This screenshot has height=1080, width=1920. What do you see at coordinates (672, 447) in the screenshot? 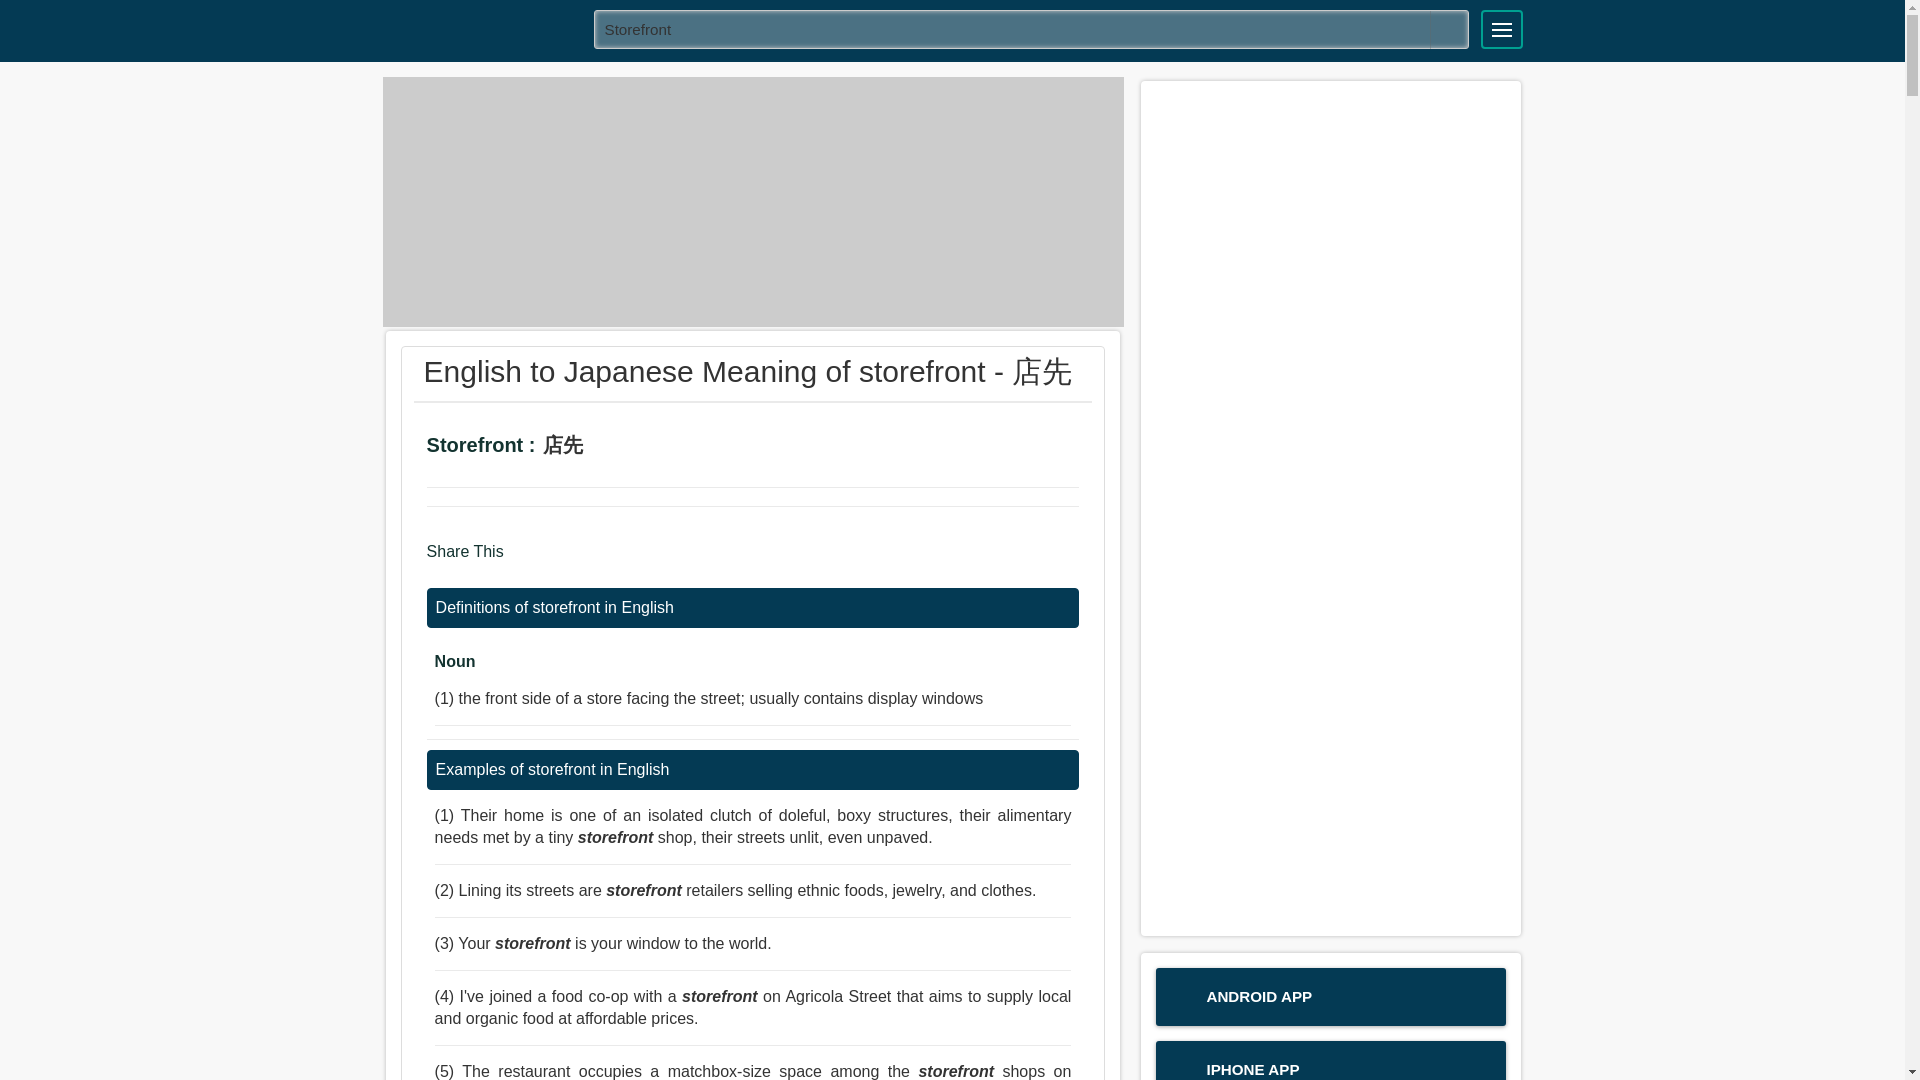
I see `Add To Favorites` at bounding box center [672, 447].